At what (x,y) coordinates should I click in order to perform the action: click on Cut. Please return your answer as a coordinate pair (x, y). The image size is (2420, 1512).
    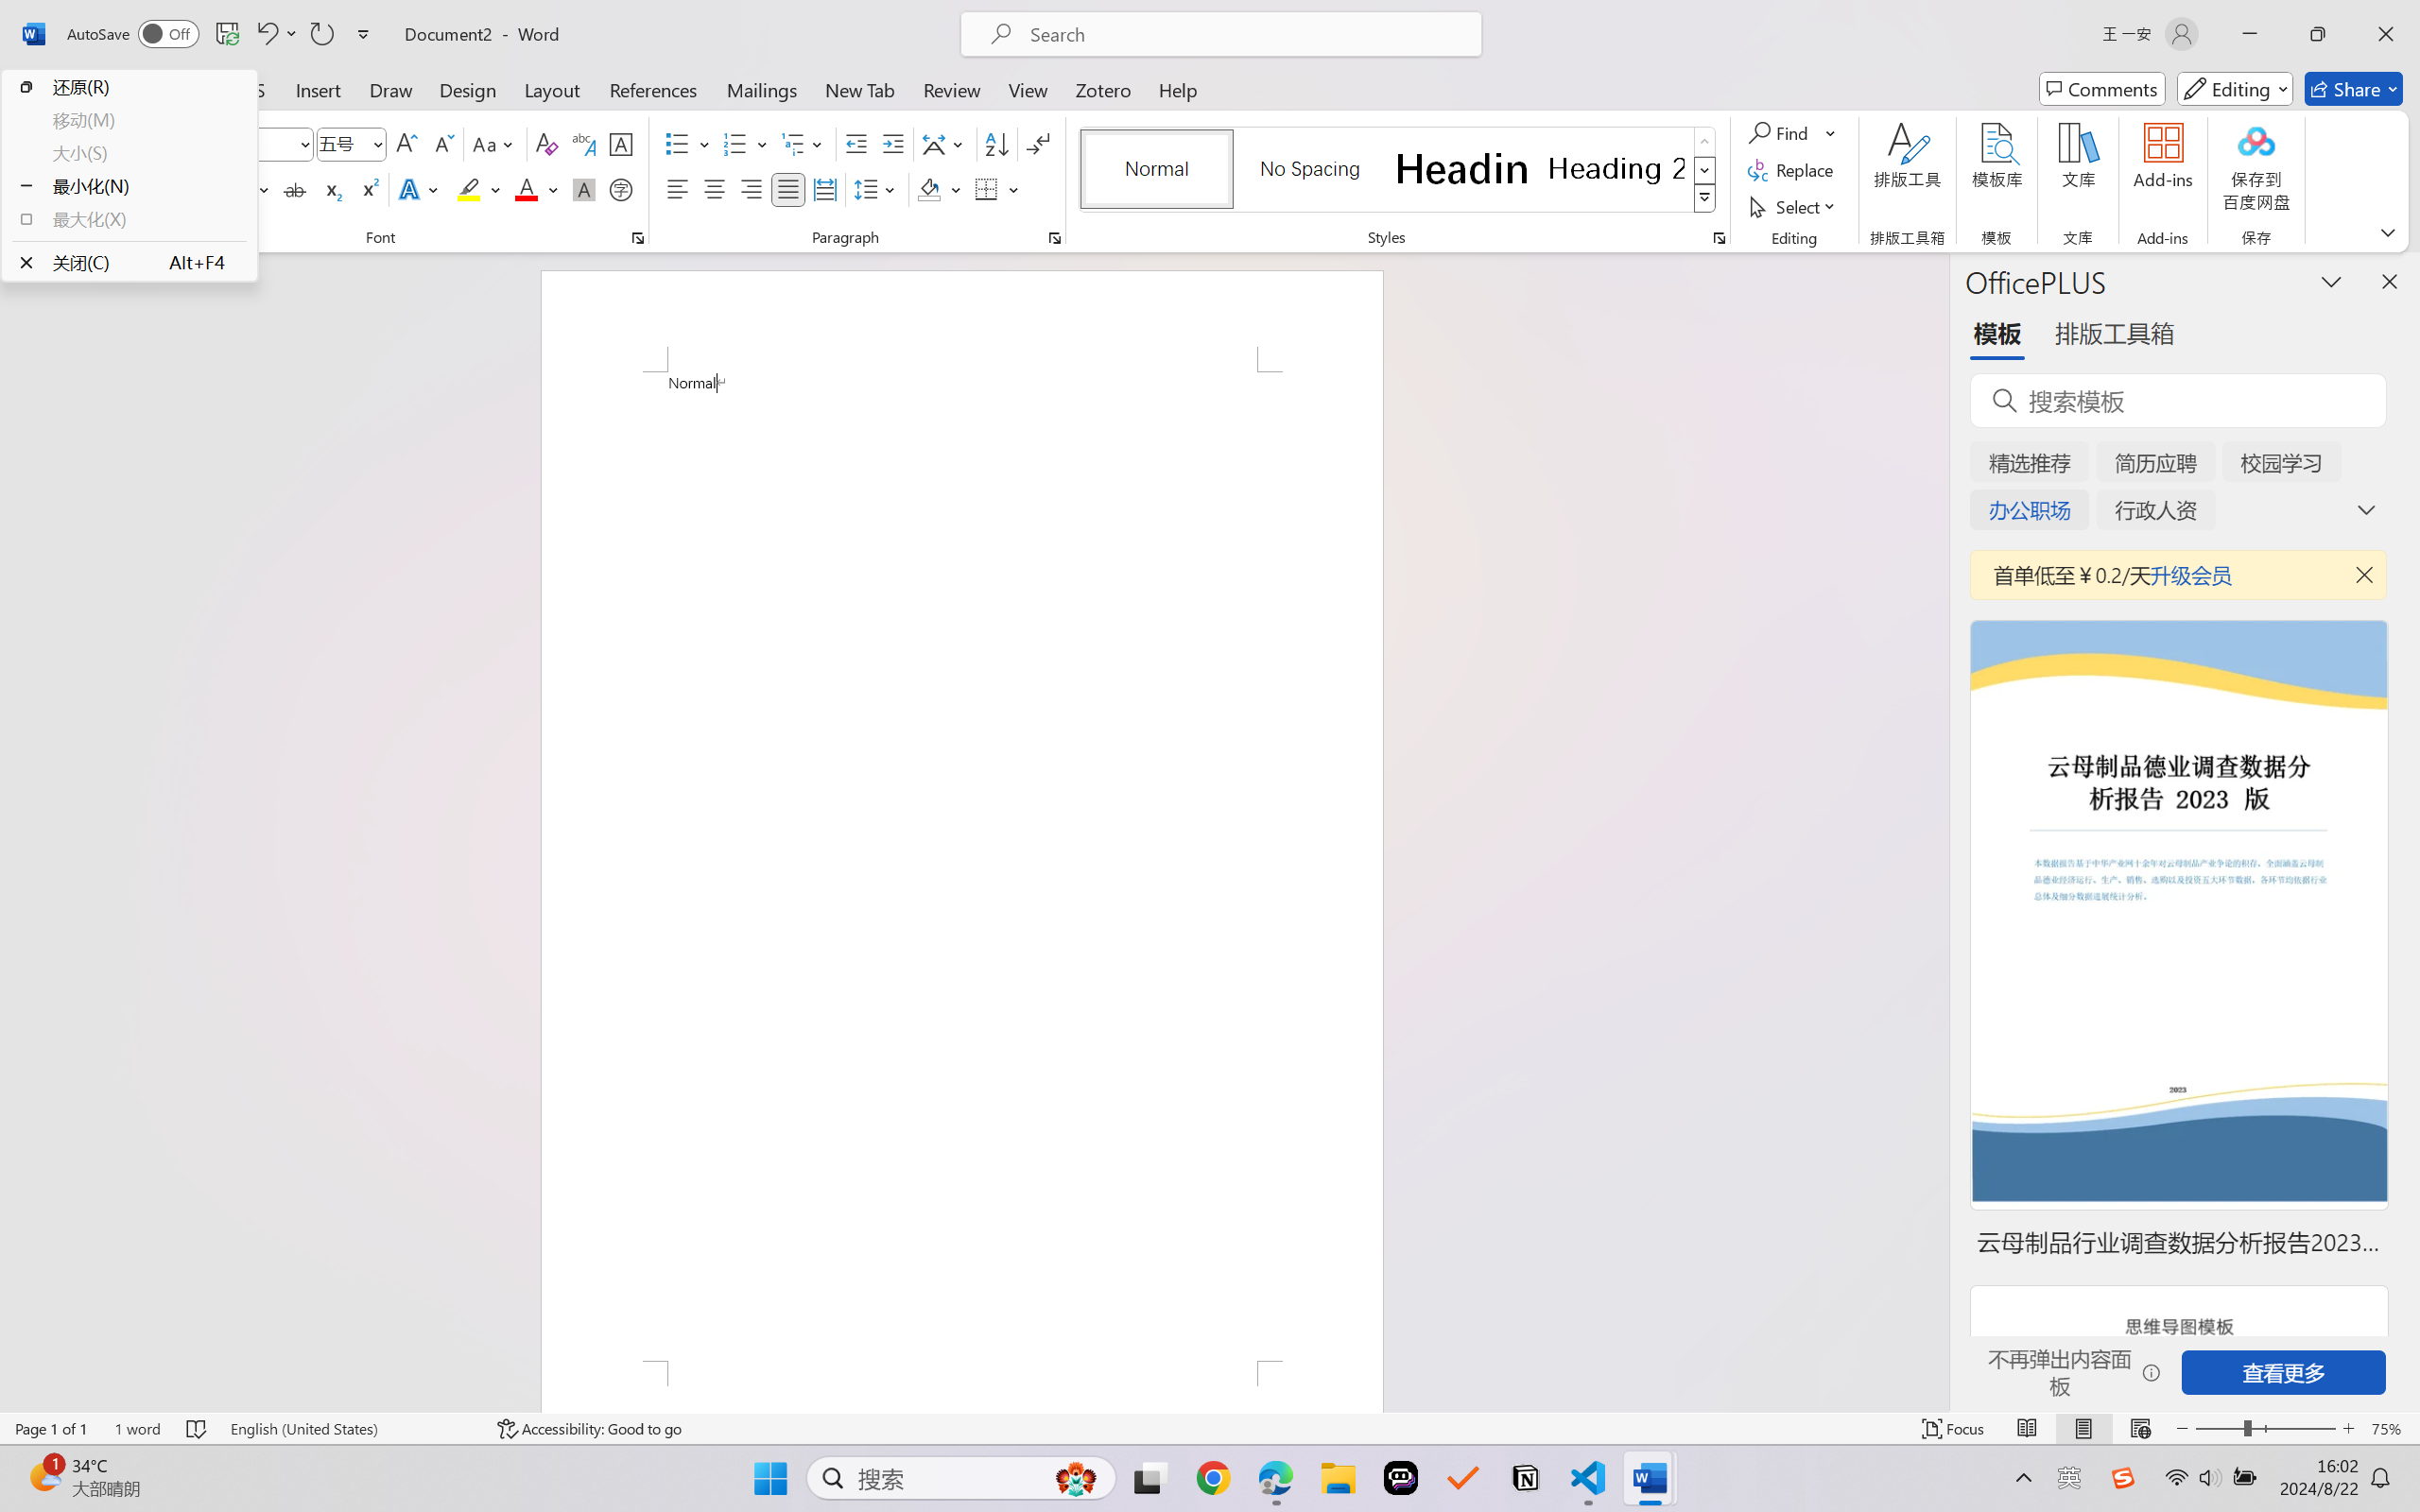
    Looking at the image, I should click on (106, 132).